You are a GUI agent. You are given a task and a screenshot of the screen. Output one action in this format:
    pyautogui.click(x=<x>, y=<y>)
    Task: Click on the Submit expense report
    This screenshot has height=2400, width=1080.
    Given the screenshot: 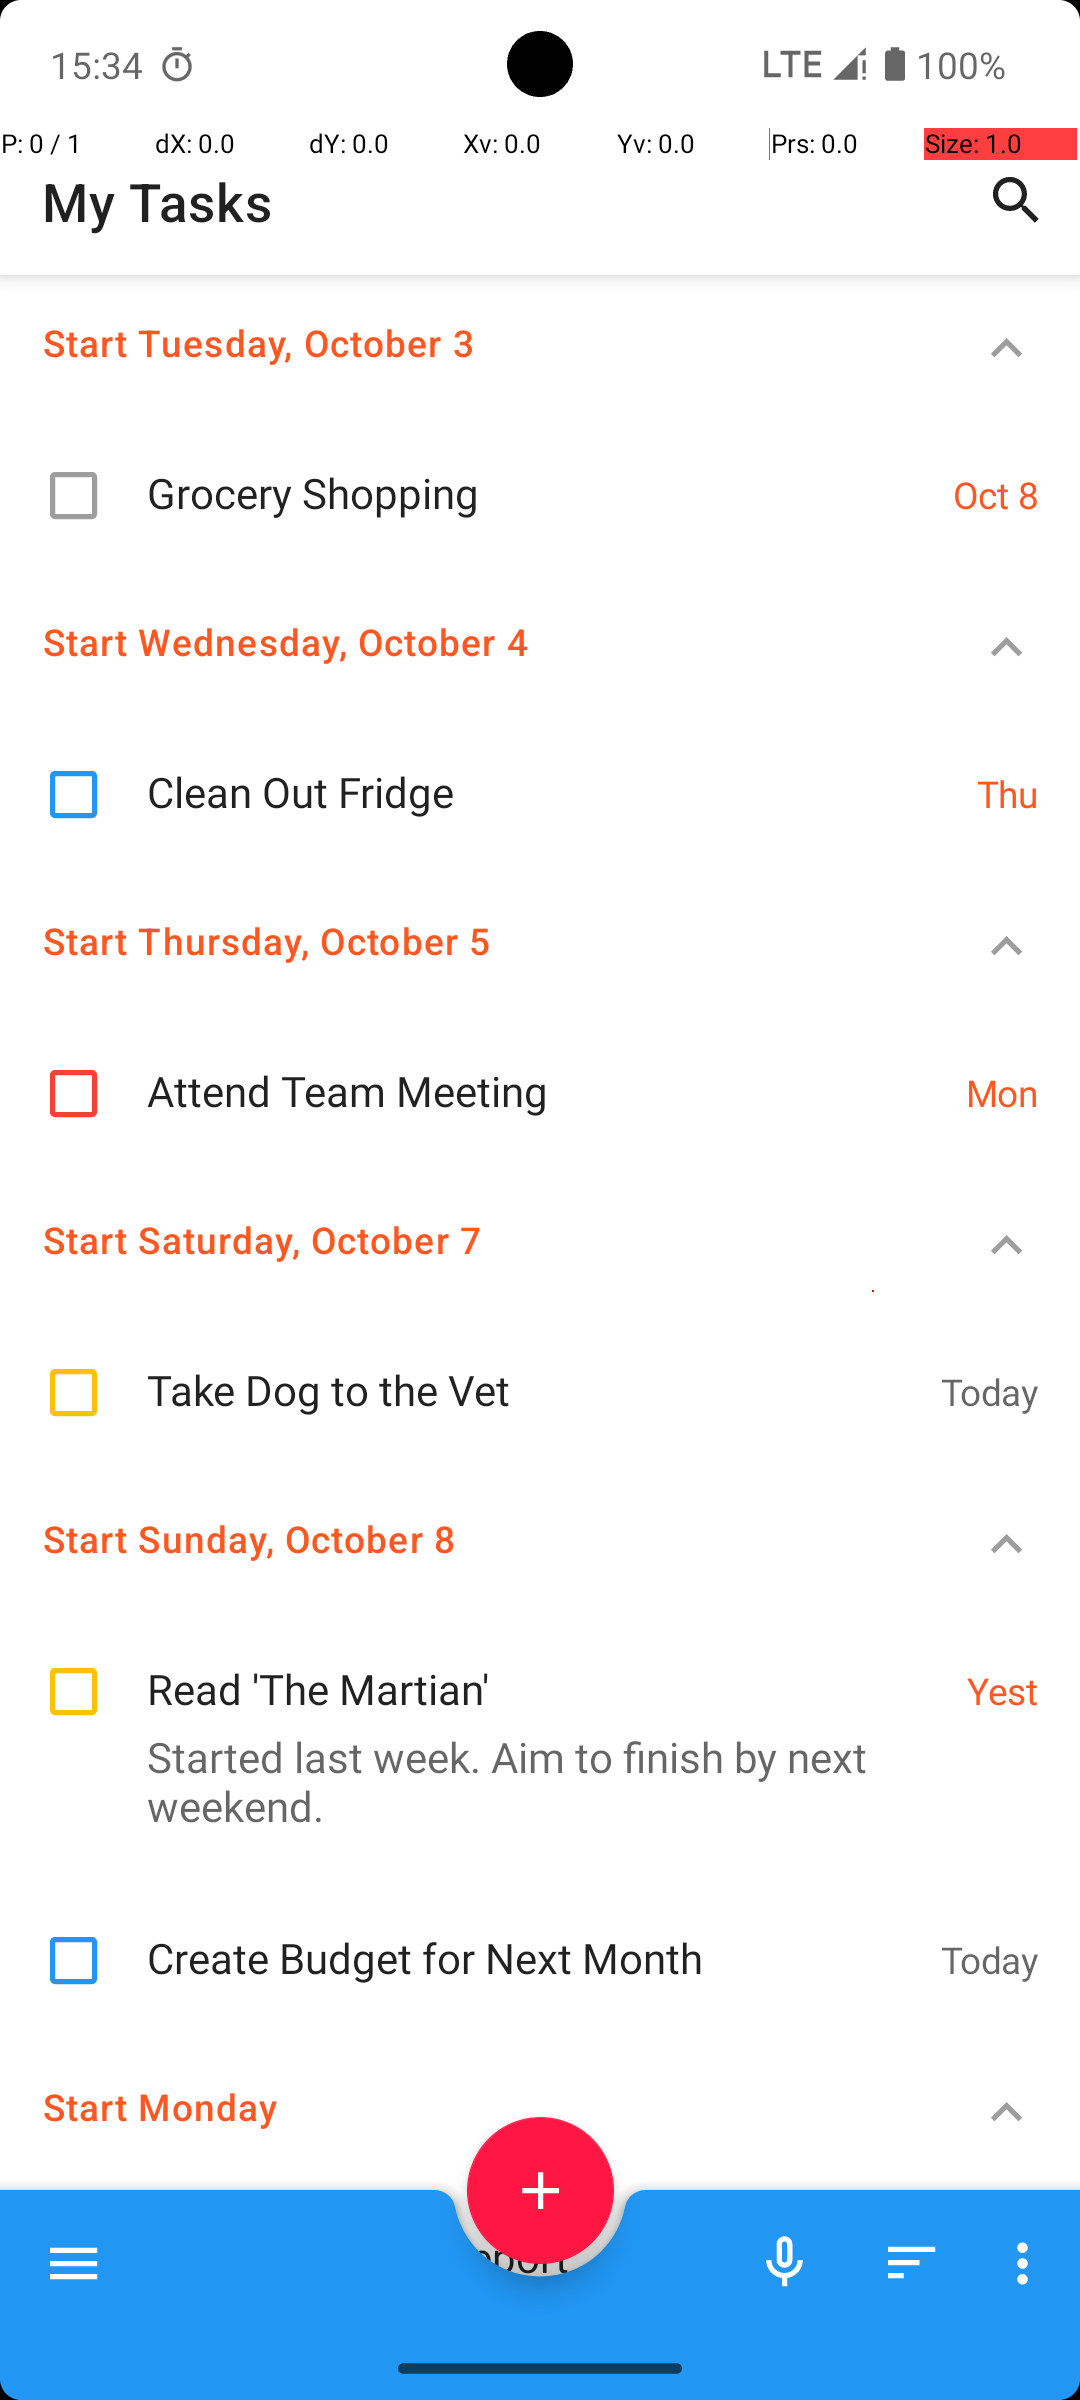 What is the action you would take?
    pyautogui.click(x=556, y=2296)
    